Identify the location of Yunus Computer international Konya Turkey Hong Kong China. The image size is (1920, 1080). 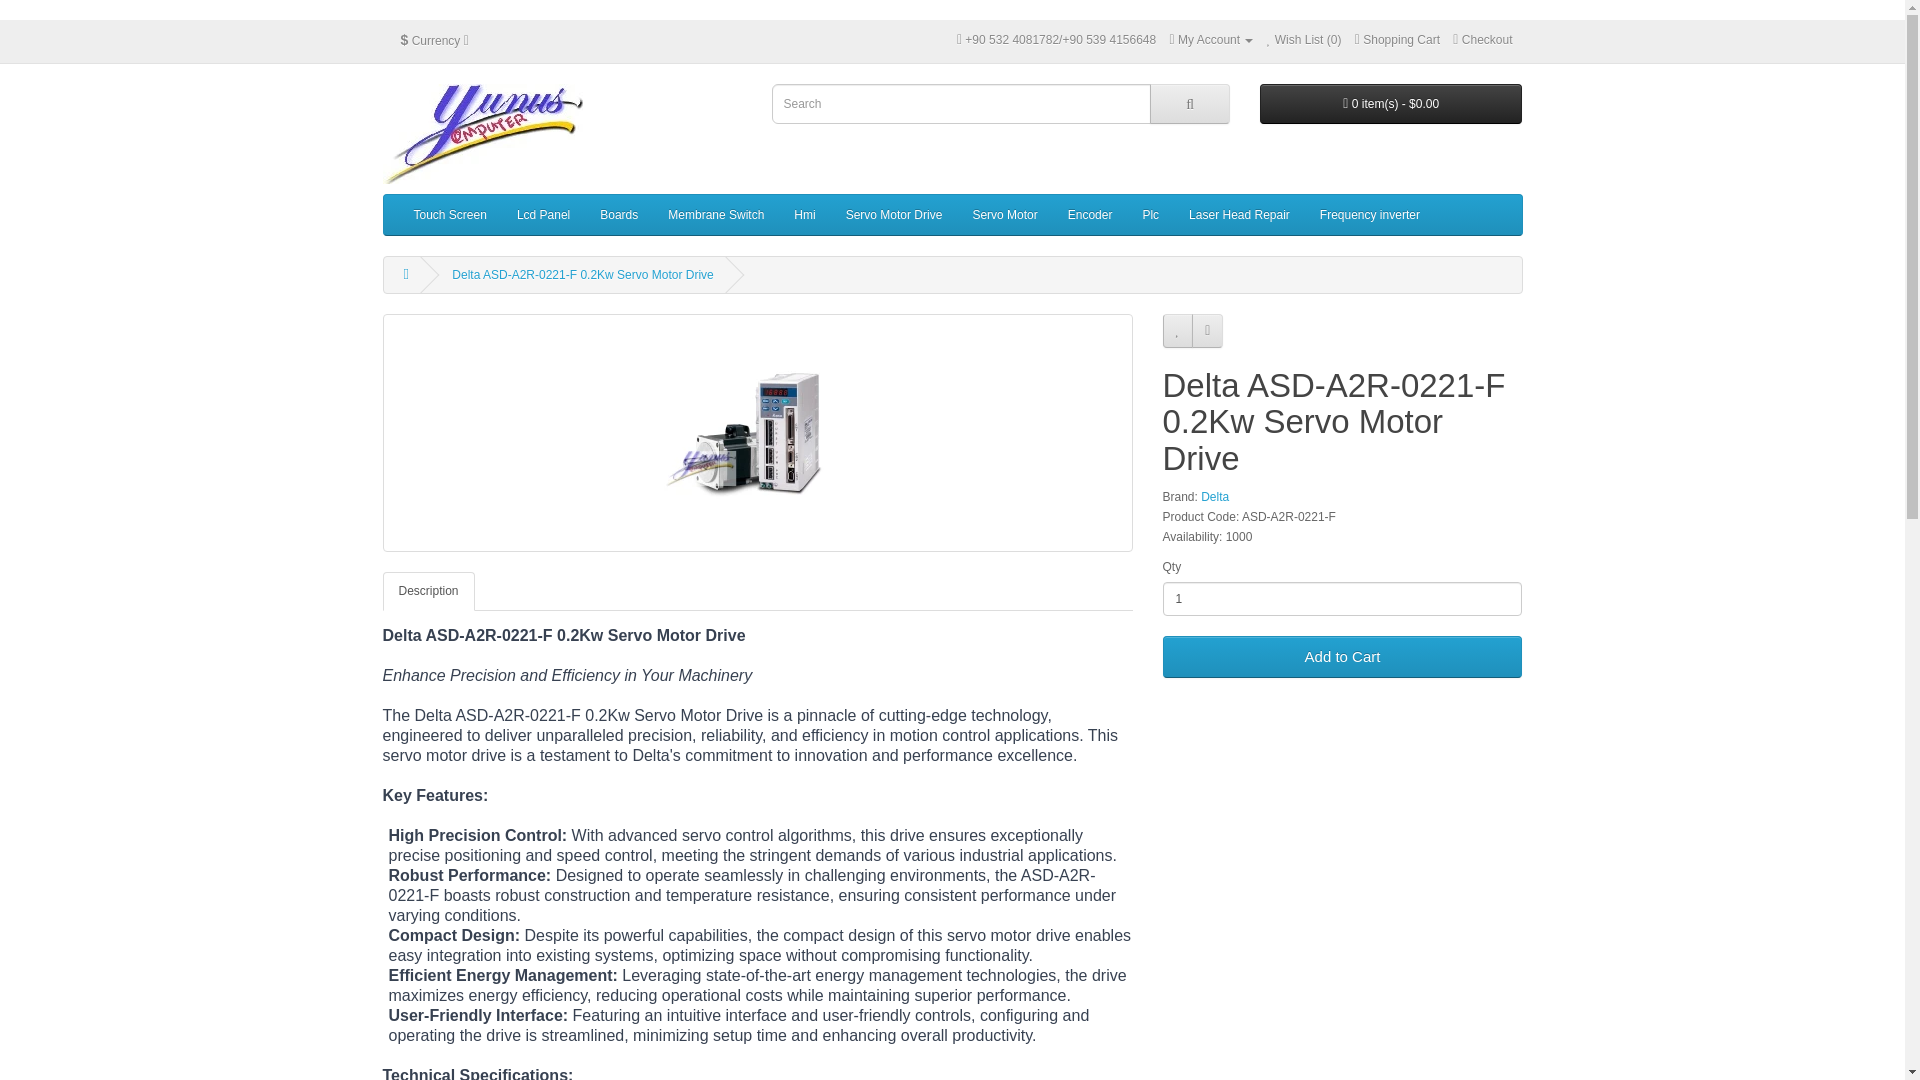
(482, 134).